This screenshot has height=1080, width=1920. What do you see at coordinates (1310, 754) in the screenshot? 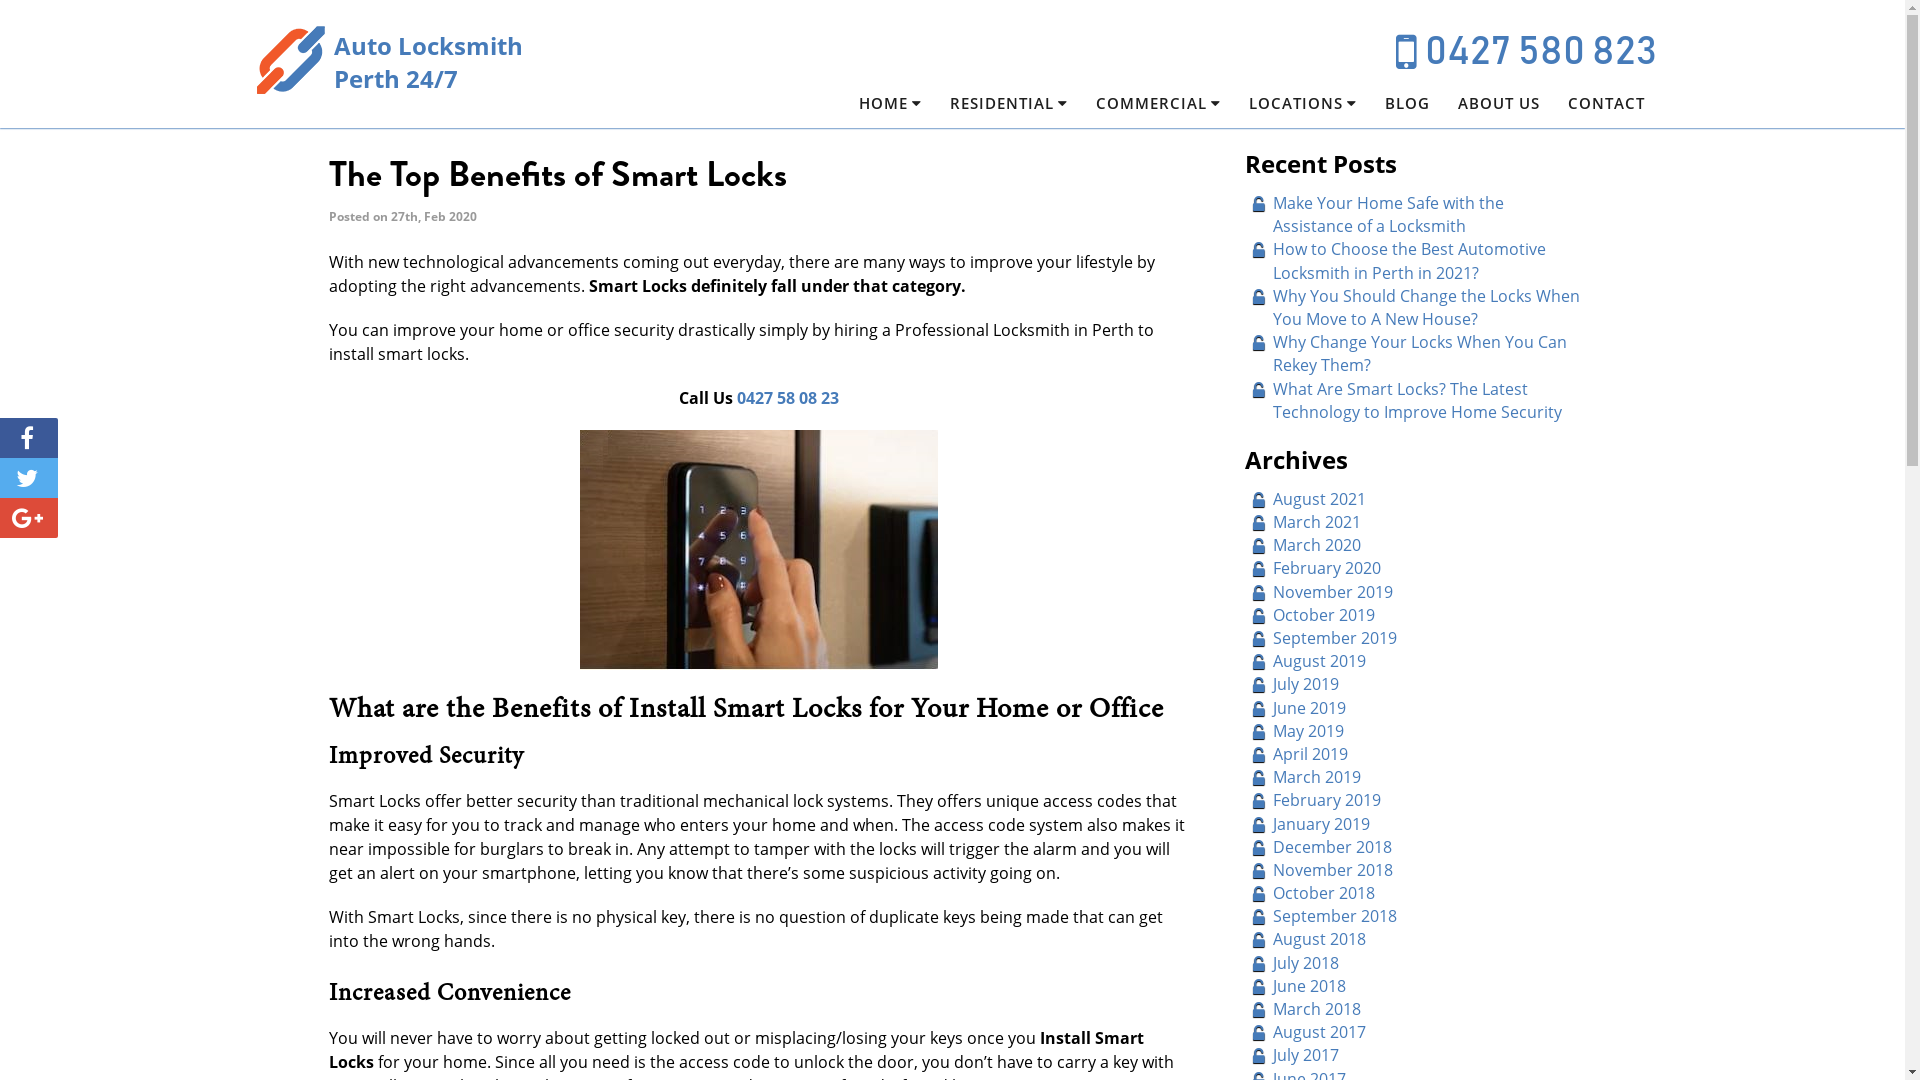
I see `April 2019` at bounding box center [1310, 754].